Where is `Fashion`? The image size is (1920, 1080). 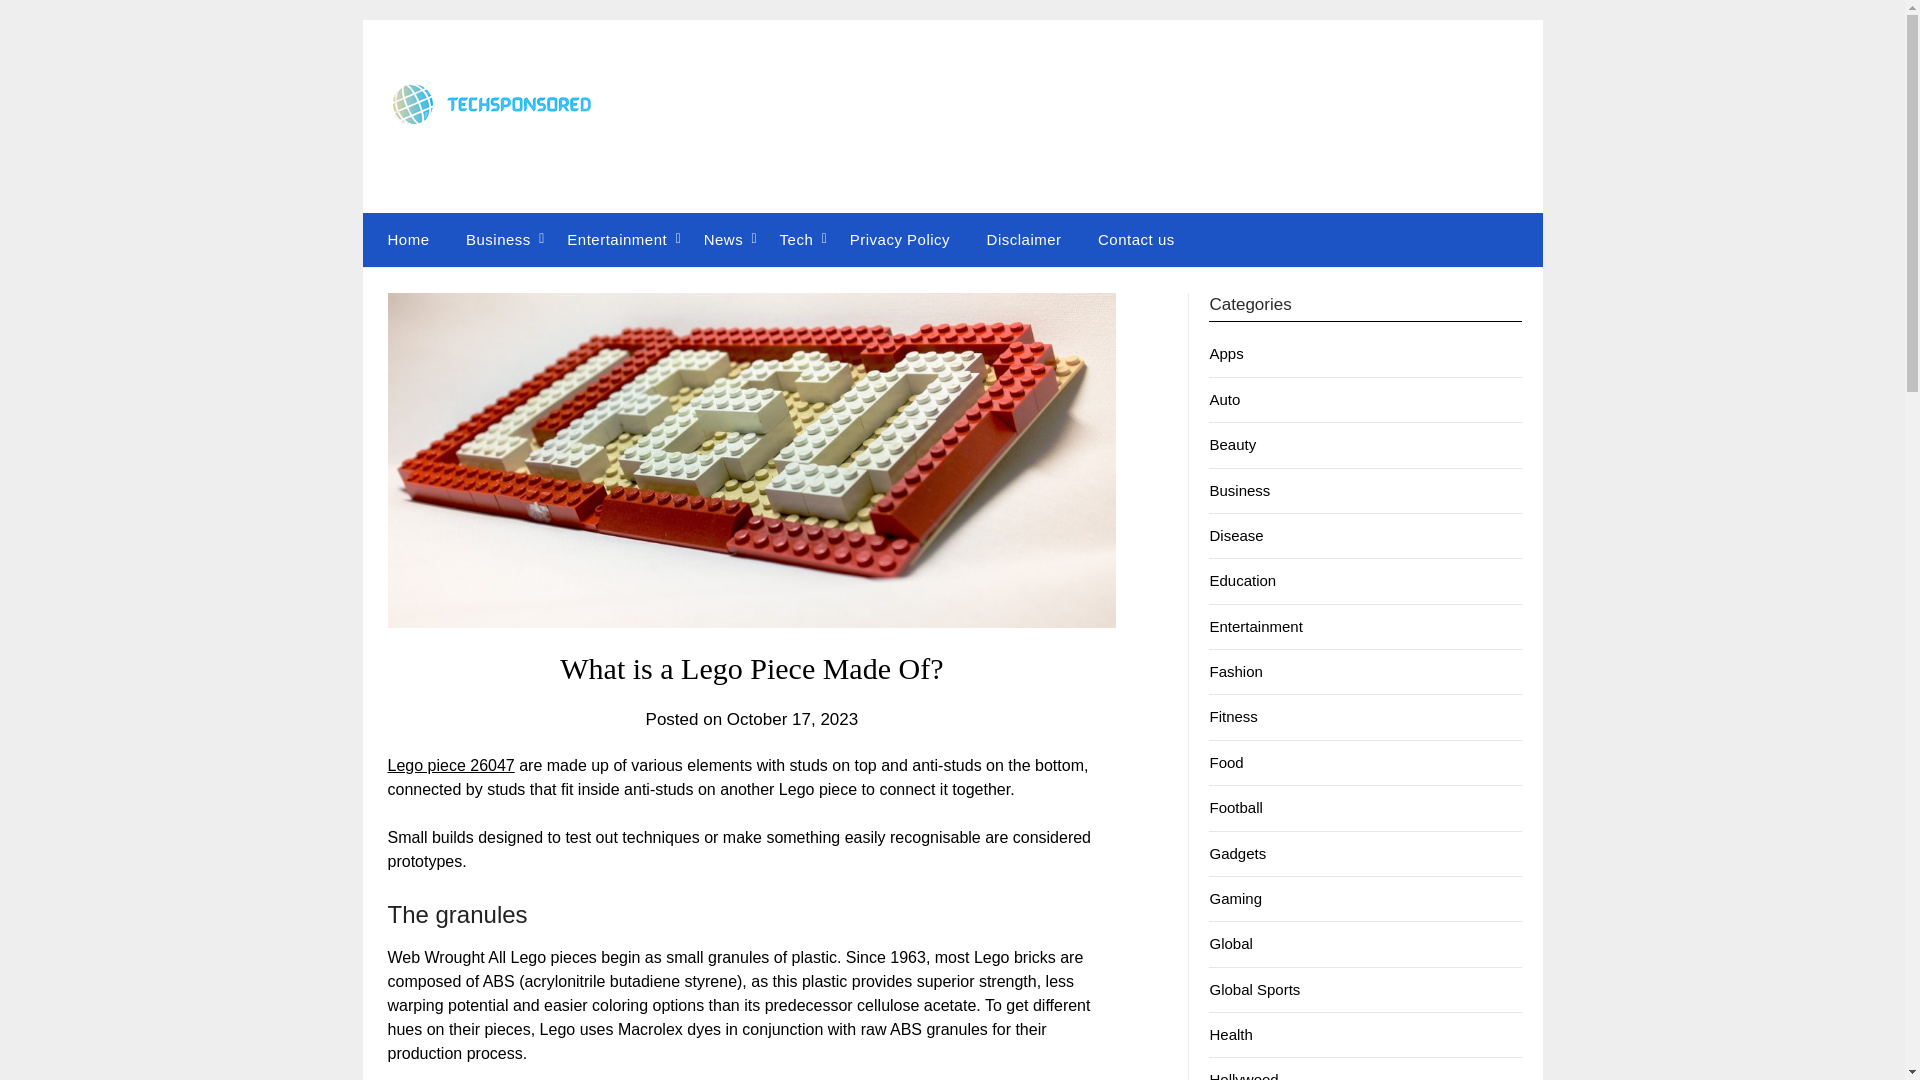 Fashion is located at coordinates (1235, 672).